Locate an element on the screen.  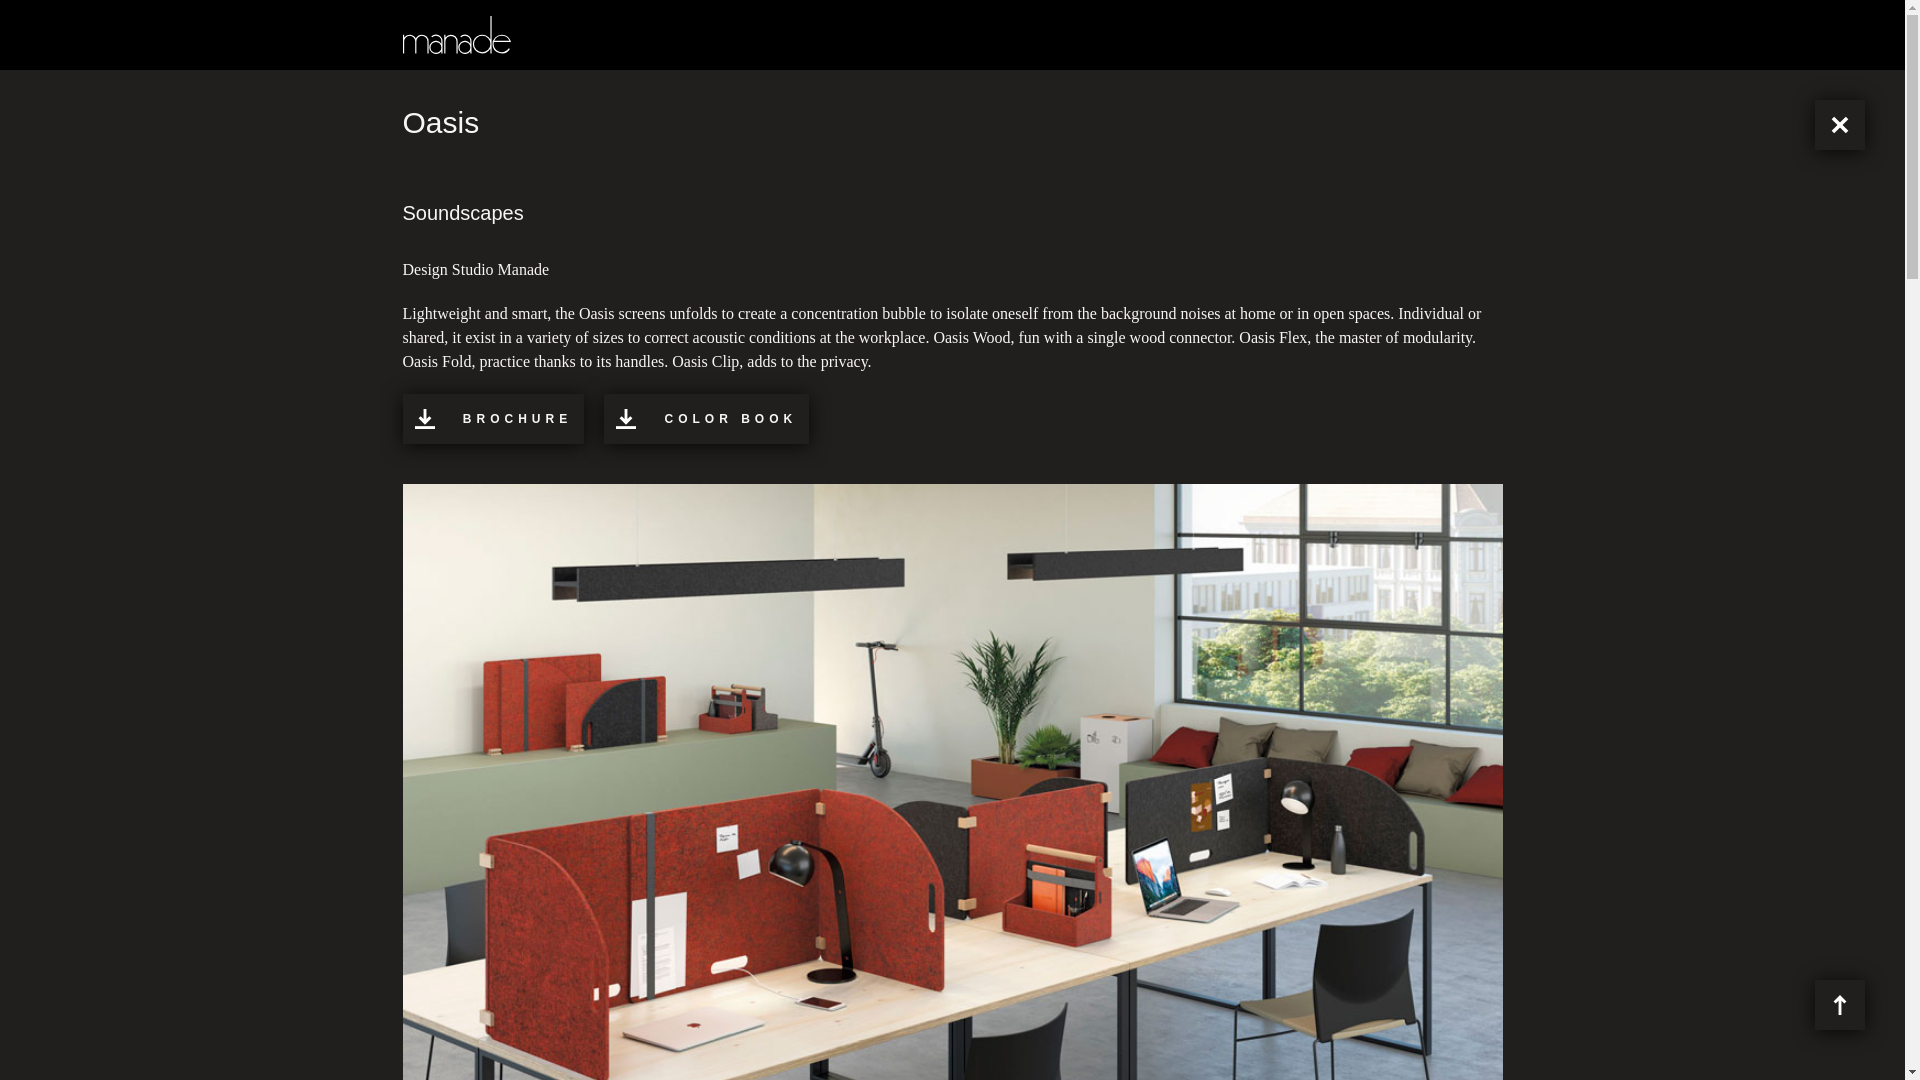
Manade is located at coordinates (456, 35).